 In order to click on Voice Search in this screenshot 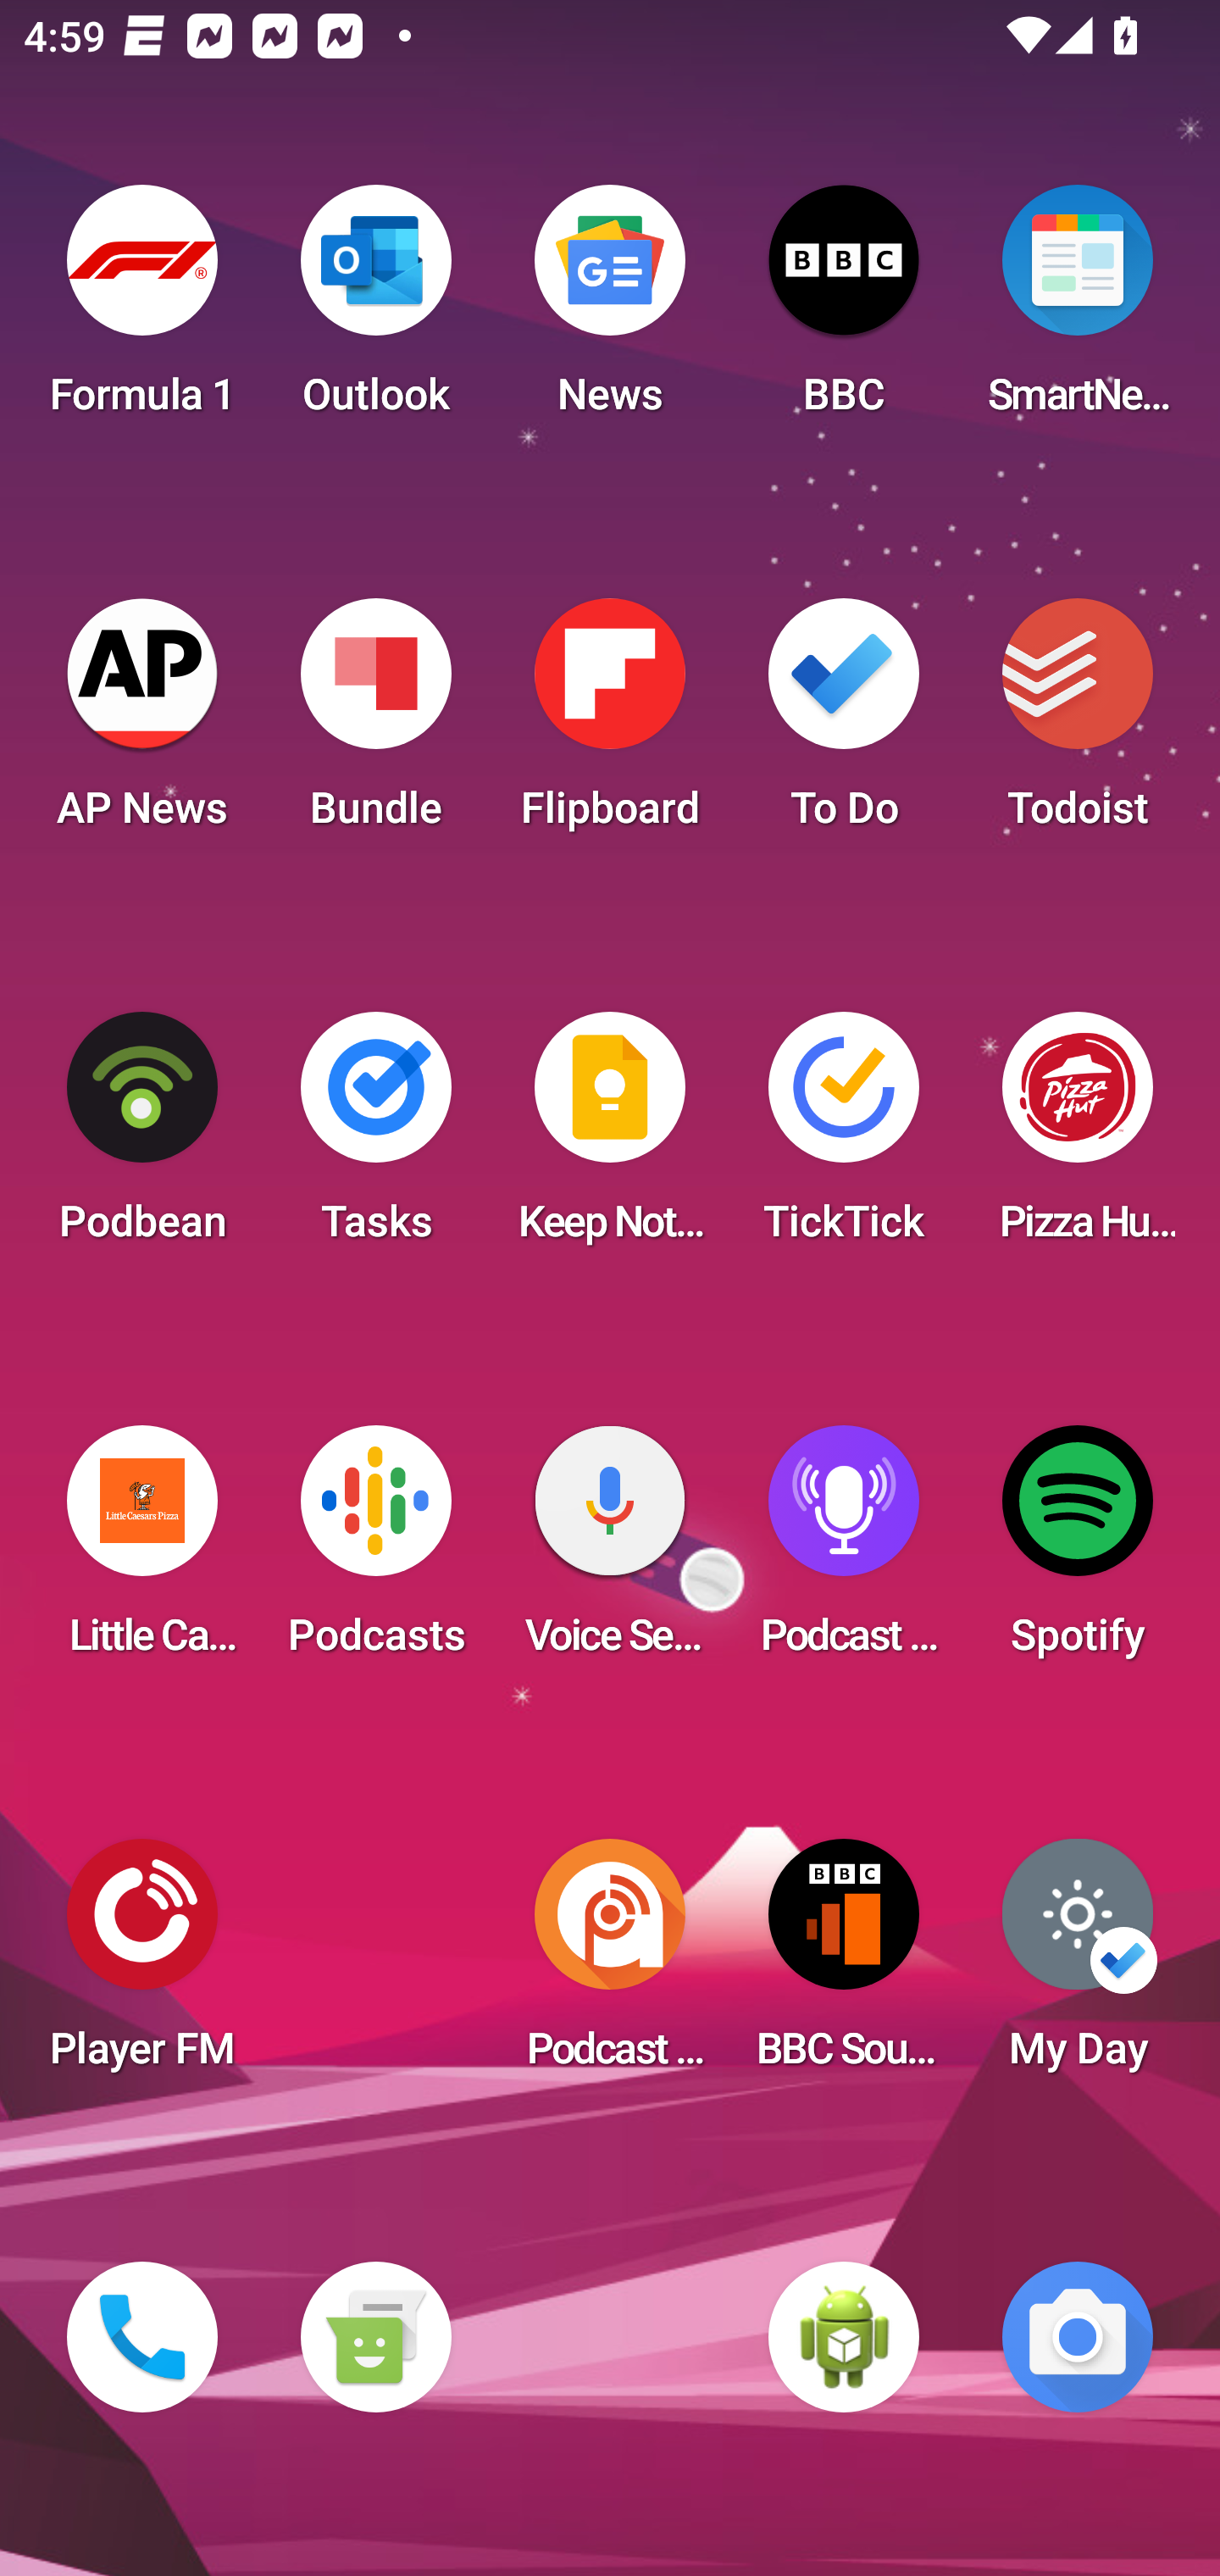, I will do `click(610, 1551)`.